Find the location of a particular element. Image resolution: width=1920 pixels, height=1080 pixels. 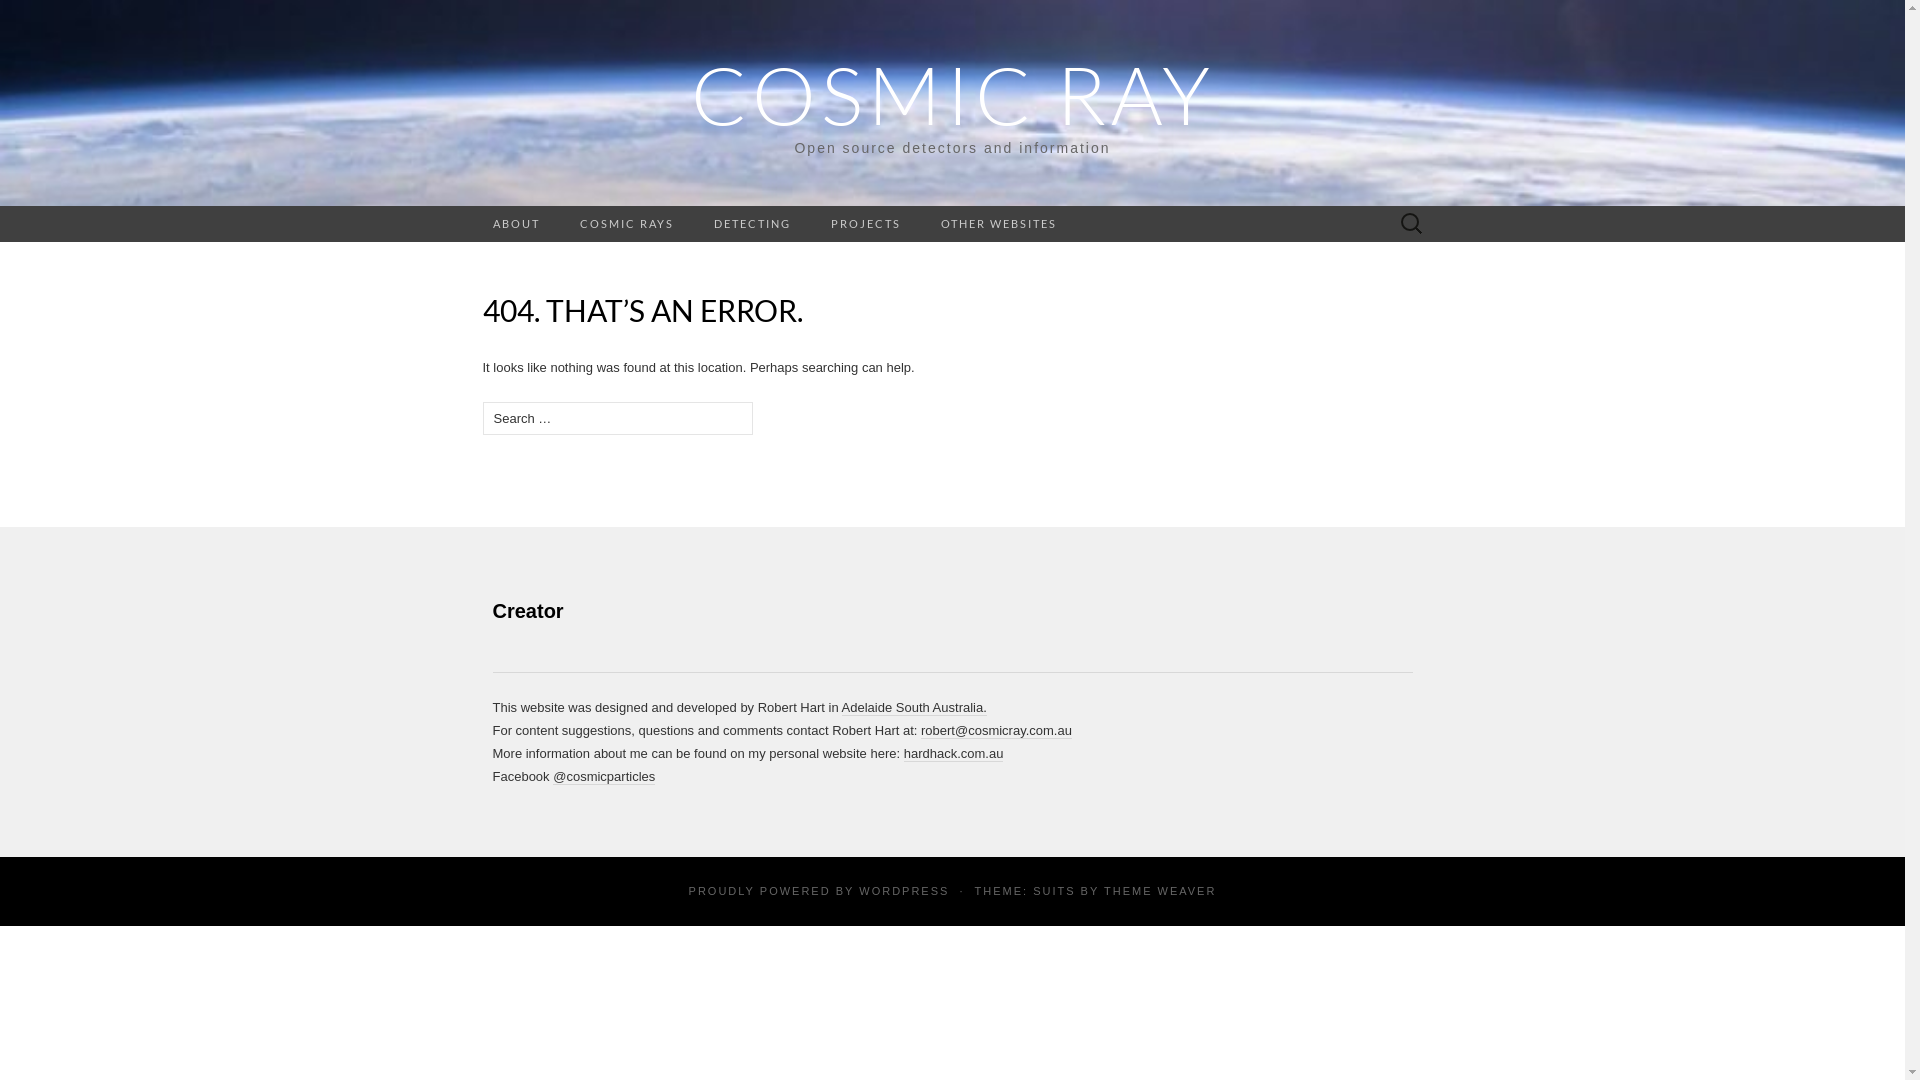

COSMIC RAY is located at coordinates (952, 94).